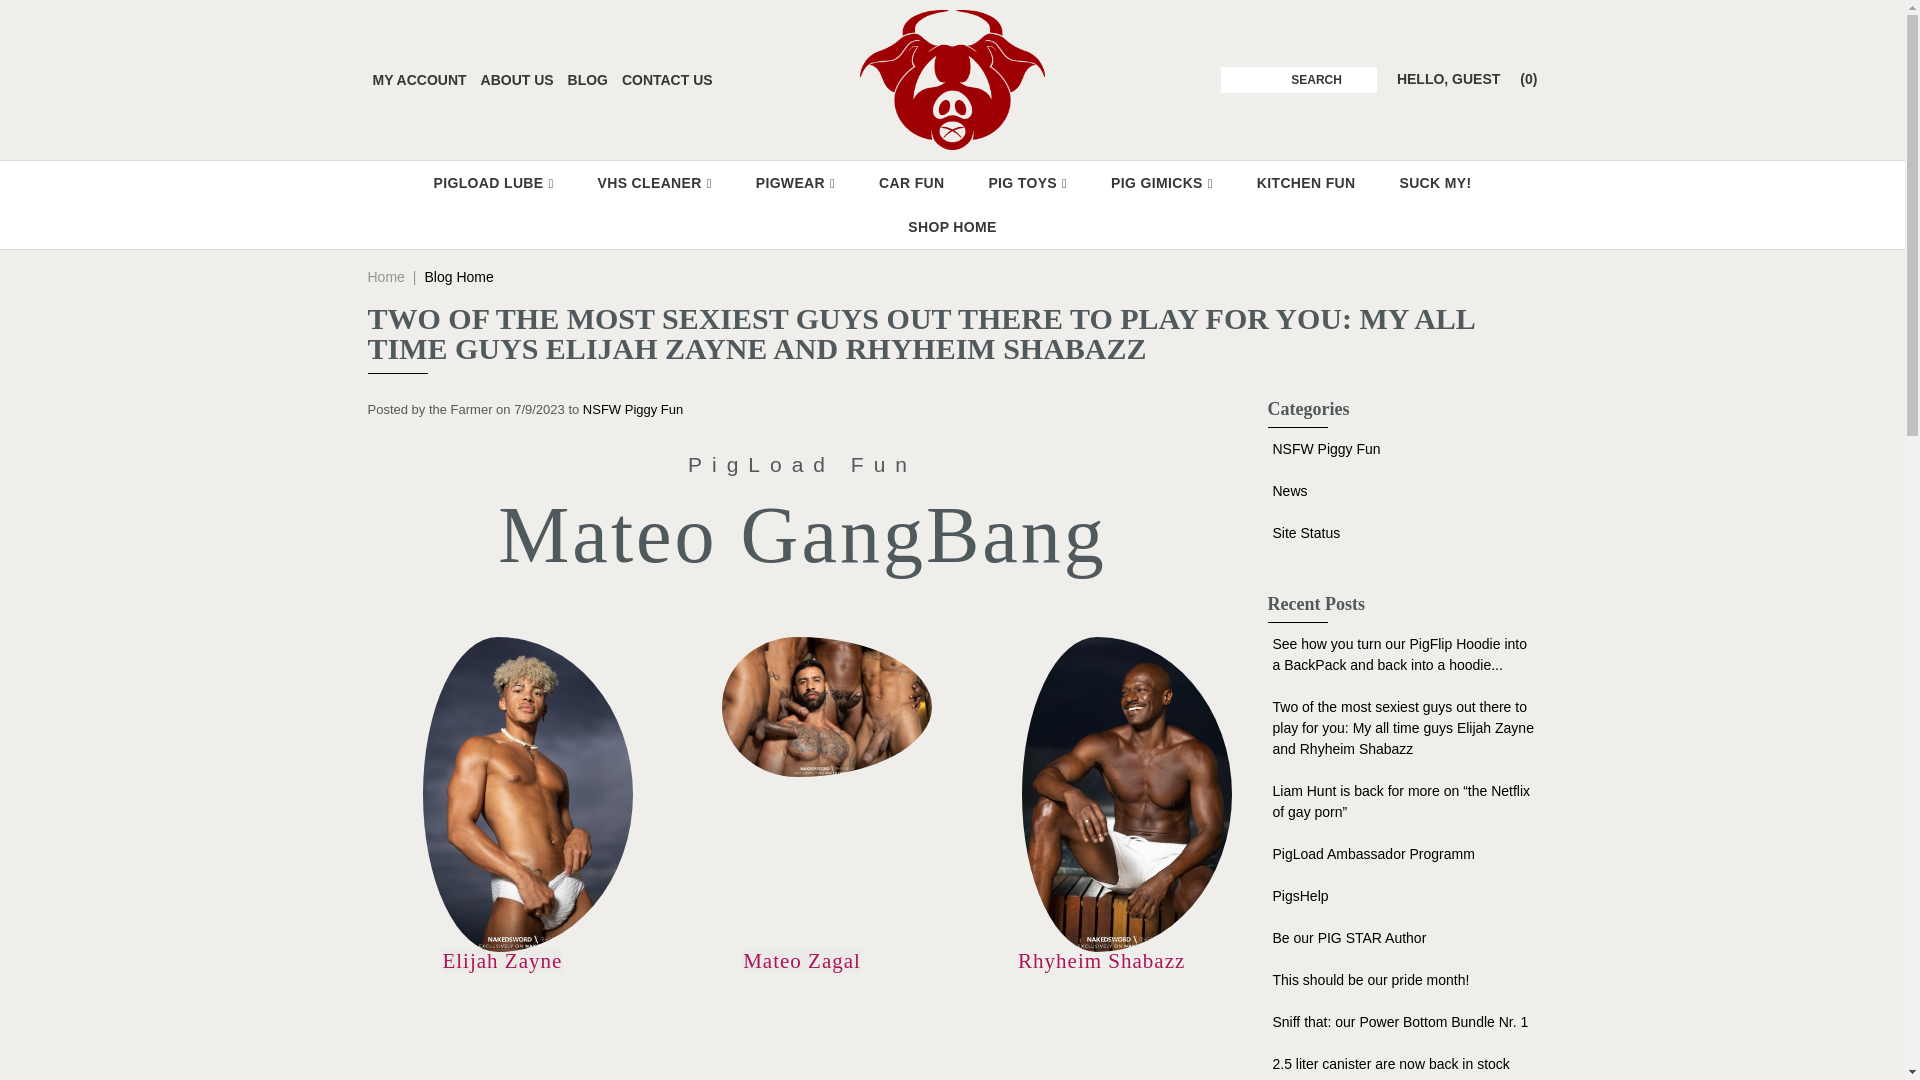 The image size is (1920, 1080). I want to click on HOME, so click(952, 79).